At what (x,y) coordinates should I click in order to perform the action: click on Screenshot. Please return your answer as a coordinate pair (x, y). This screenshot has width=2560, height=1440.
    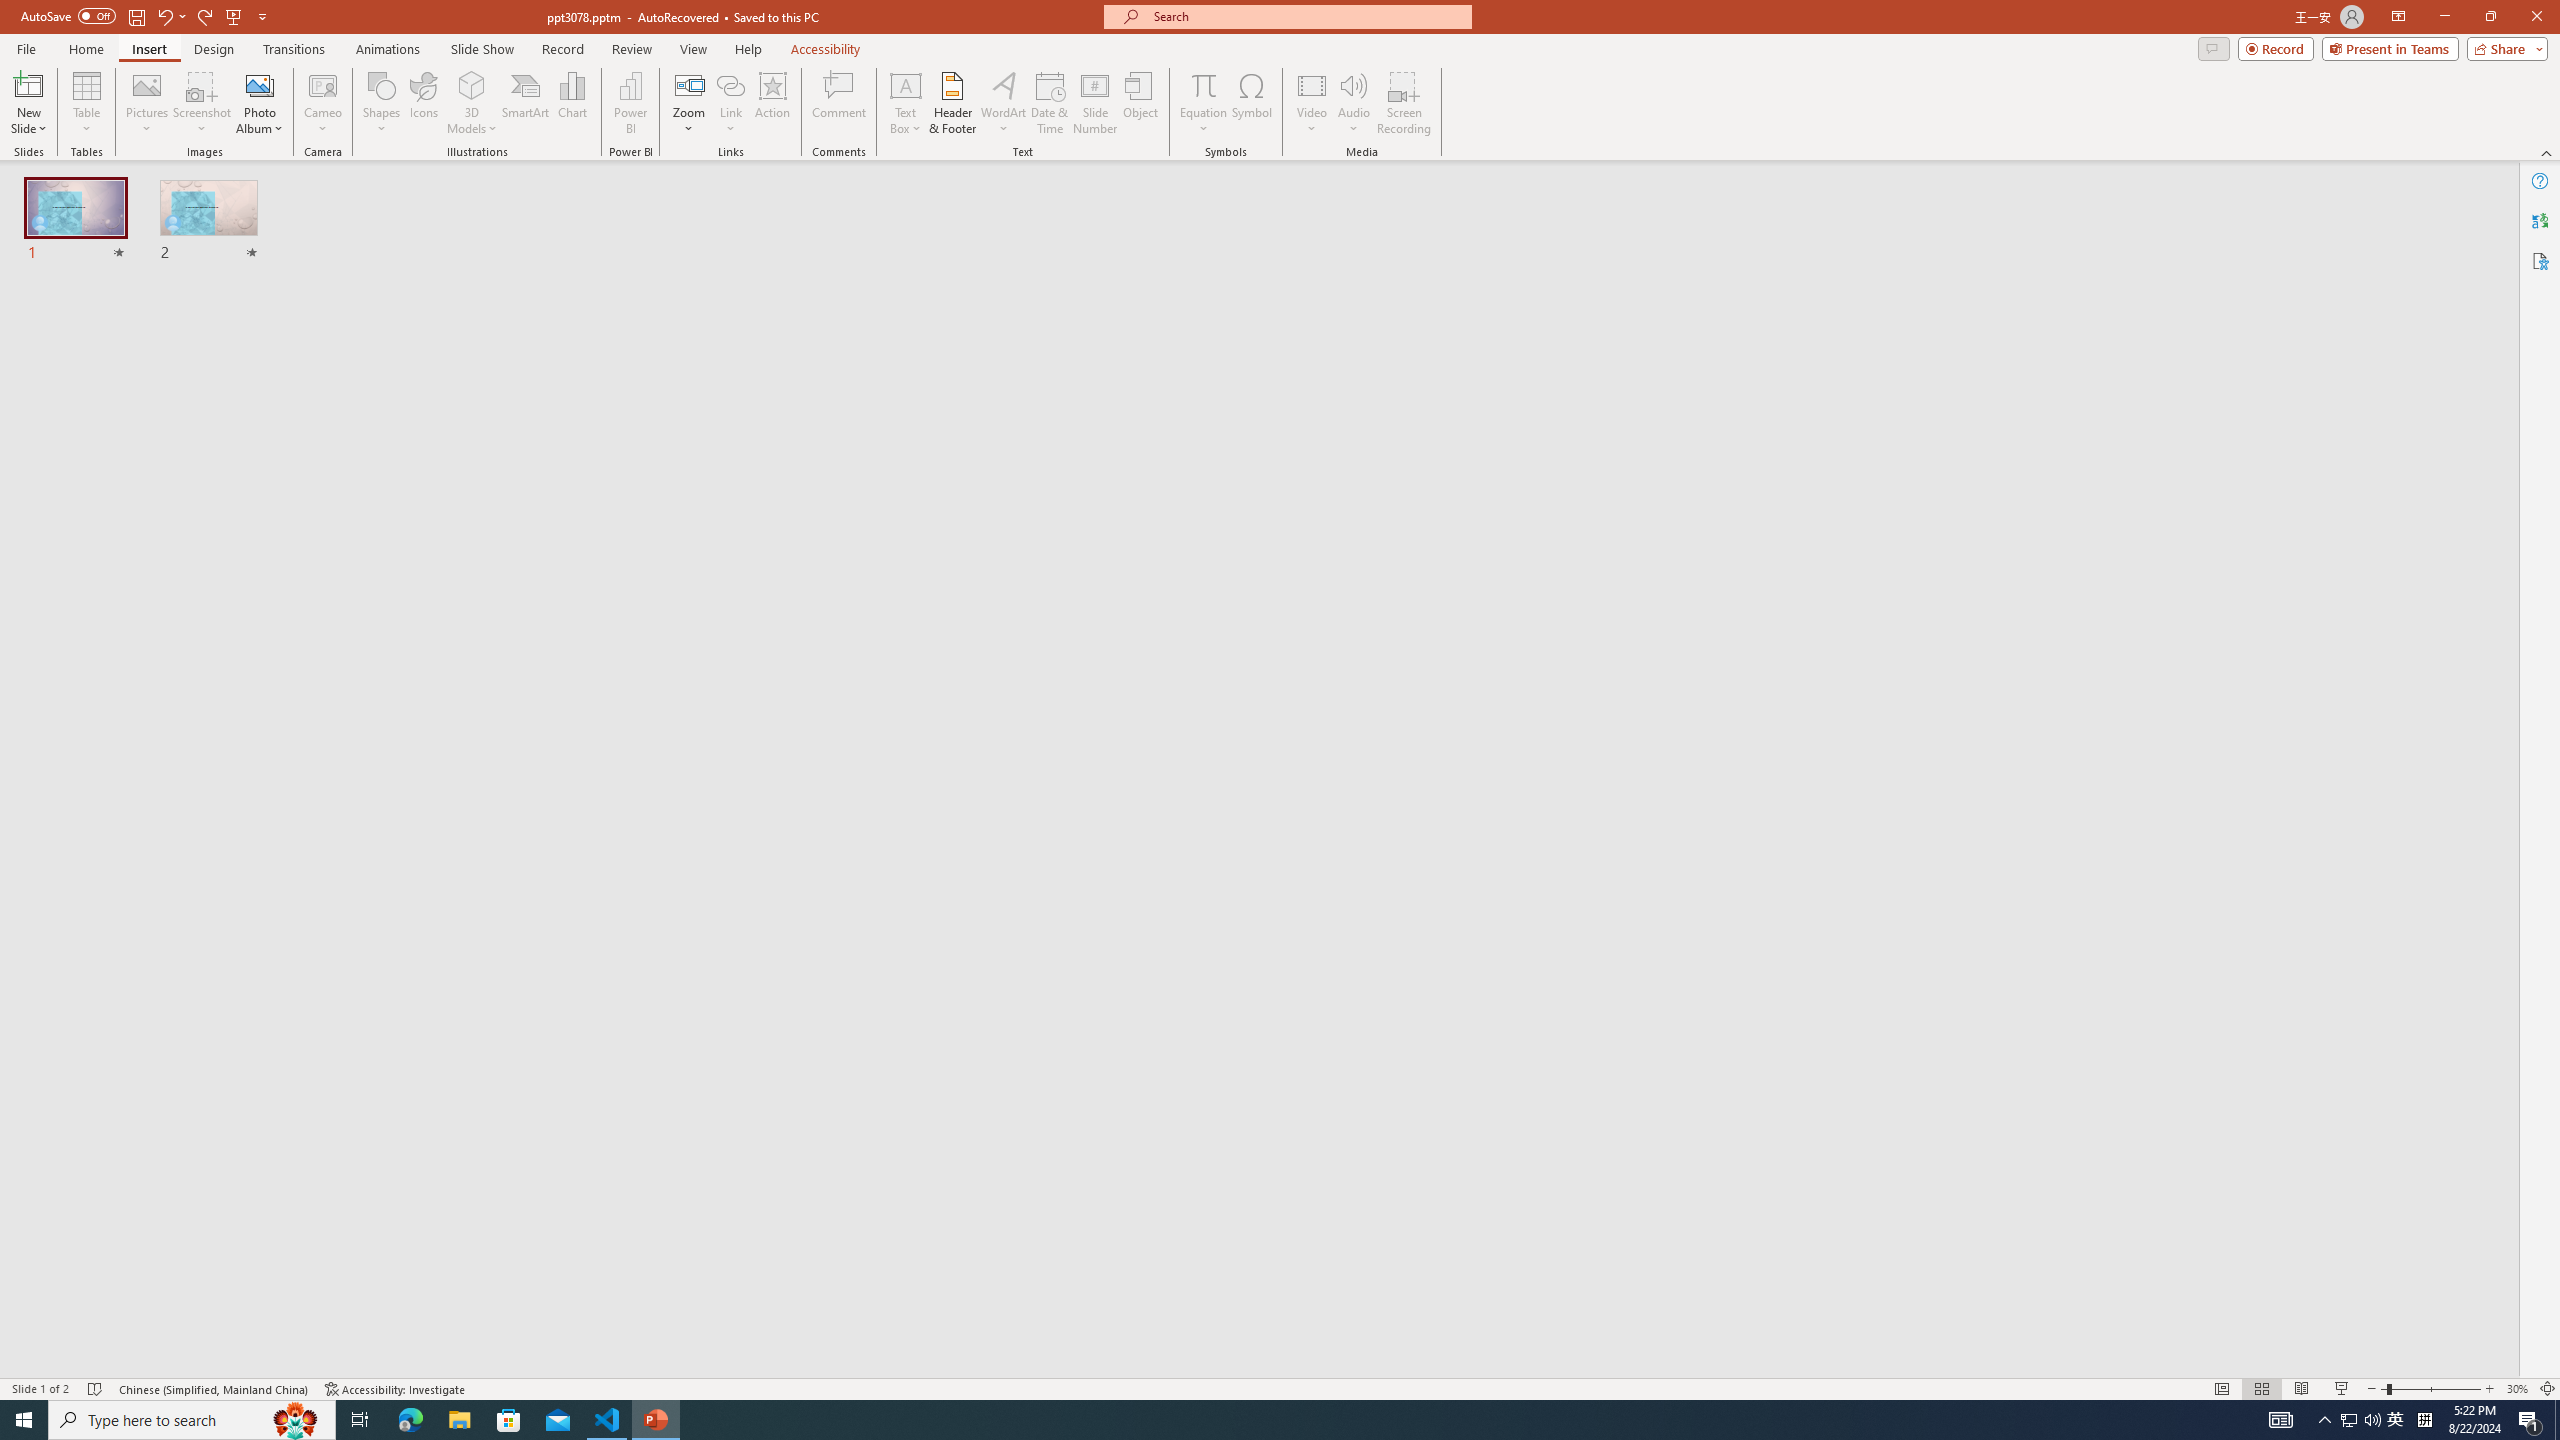
    Looking at the image, I should click on (202, 103).